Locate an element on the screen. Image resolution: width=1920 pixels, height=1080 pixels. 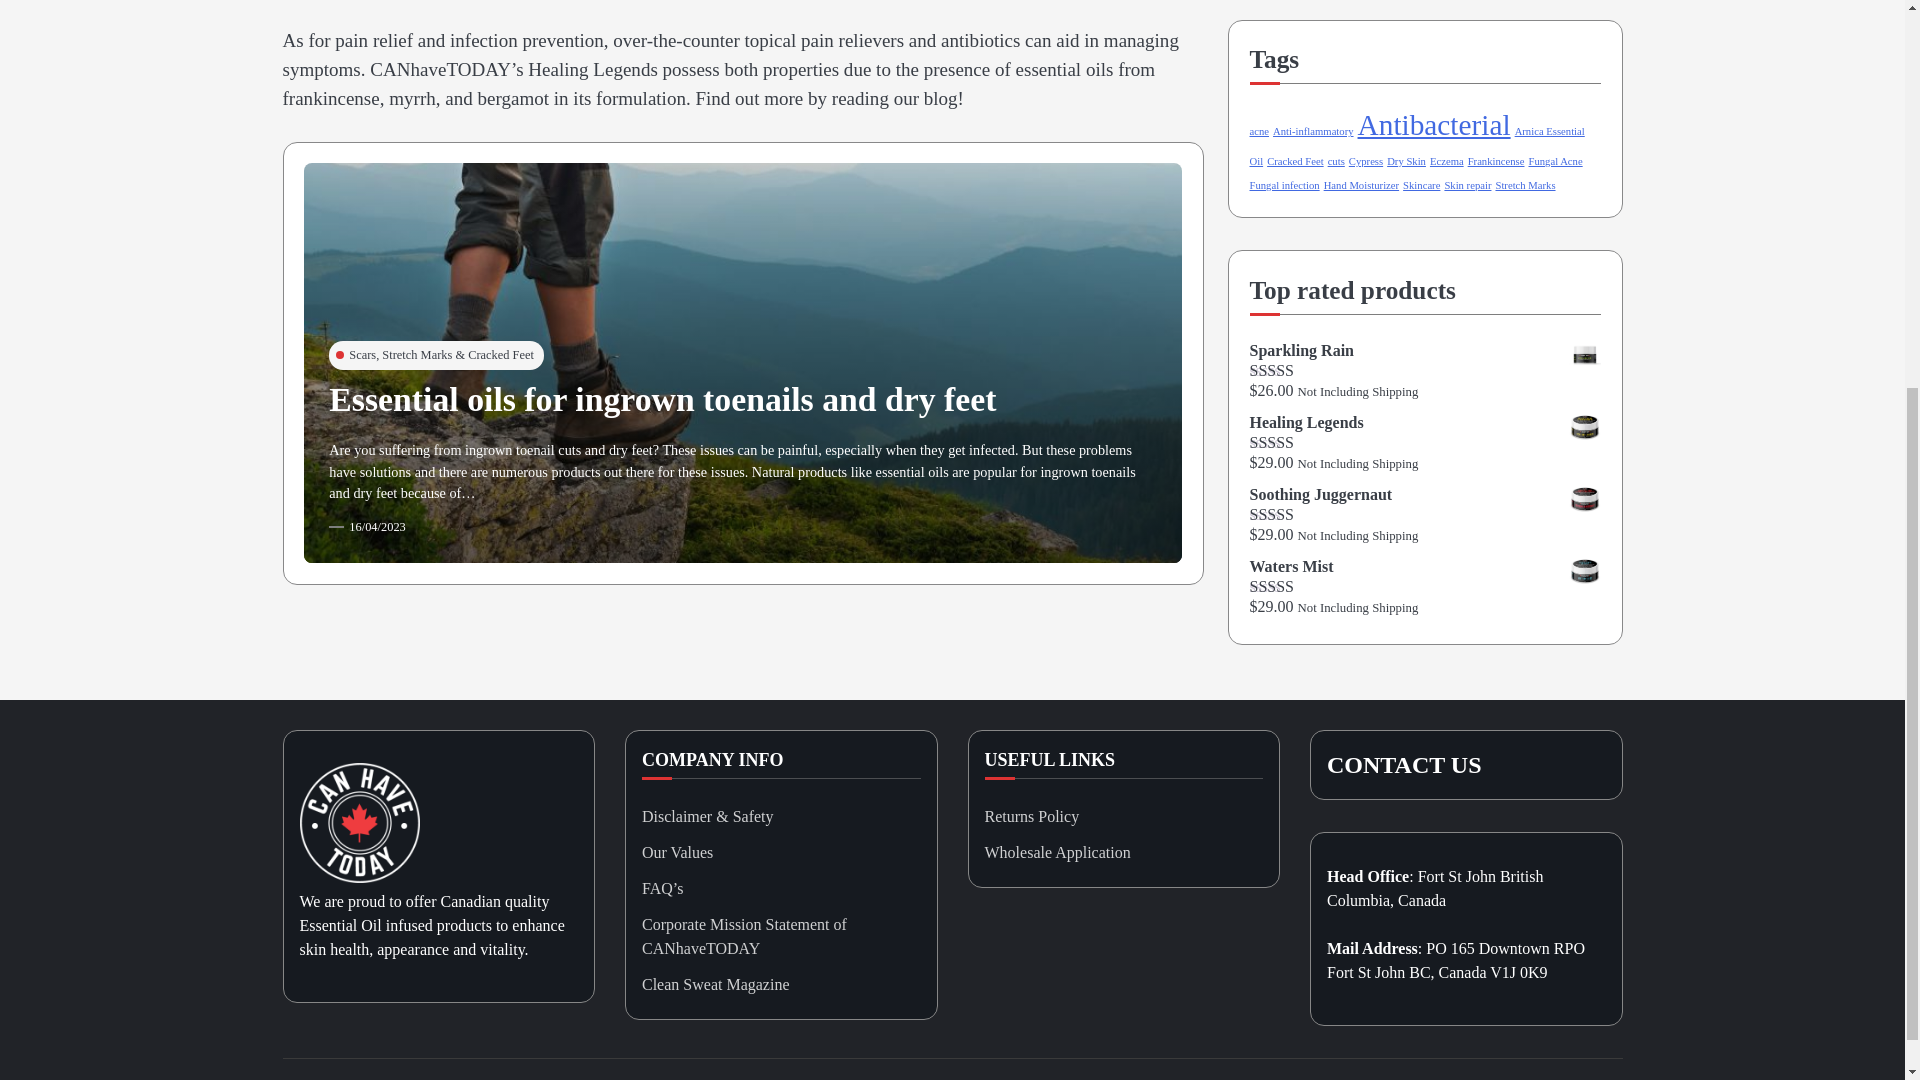
cuts is located at coordinates (1336, 161).